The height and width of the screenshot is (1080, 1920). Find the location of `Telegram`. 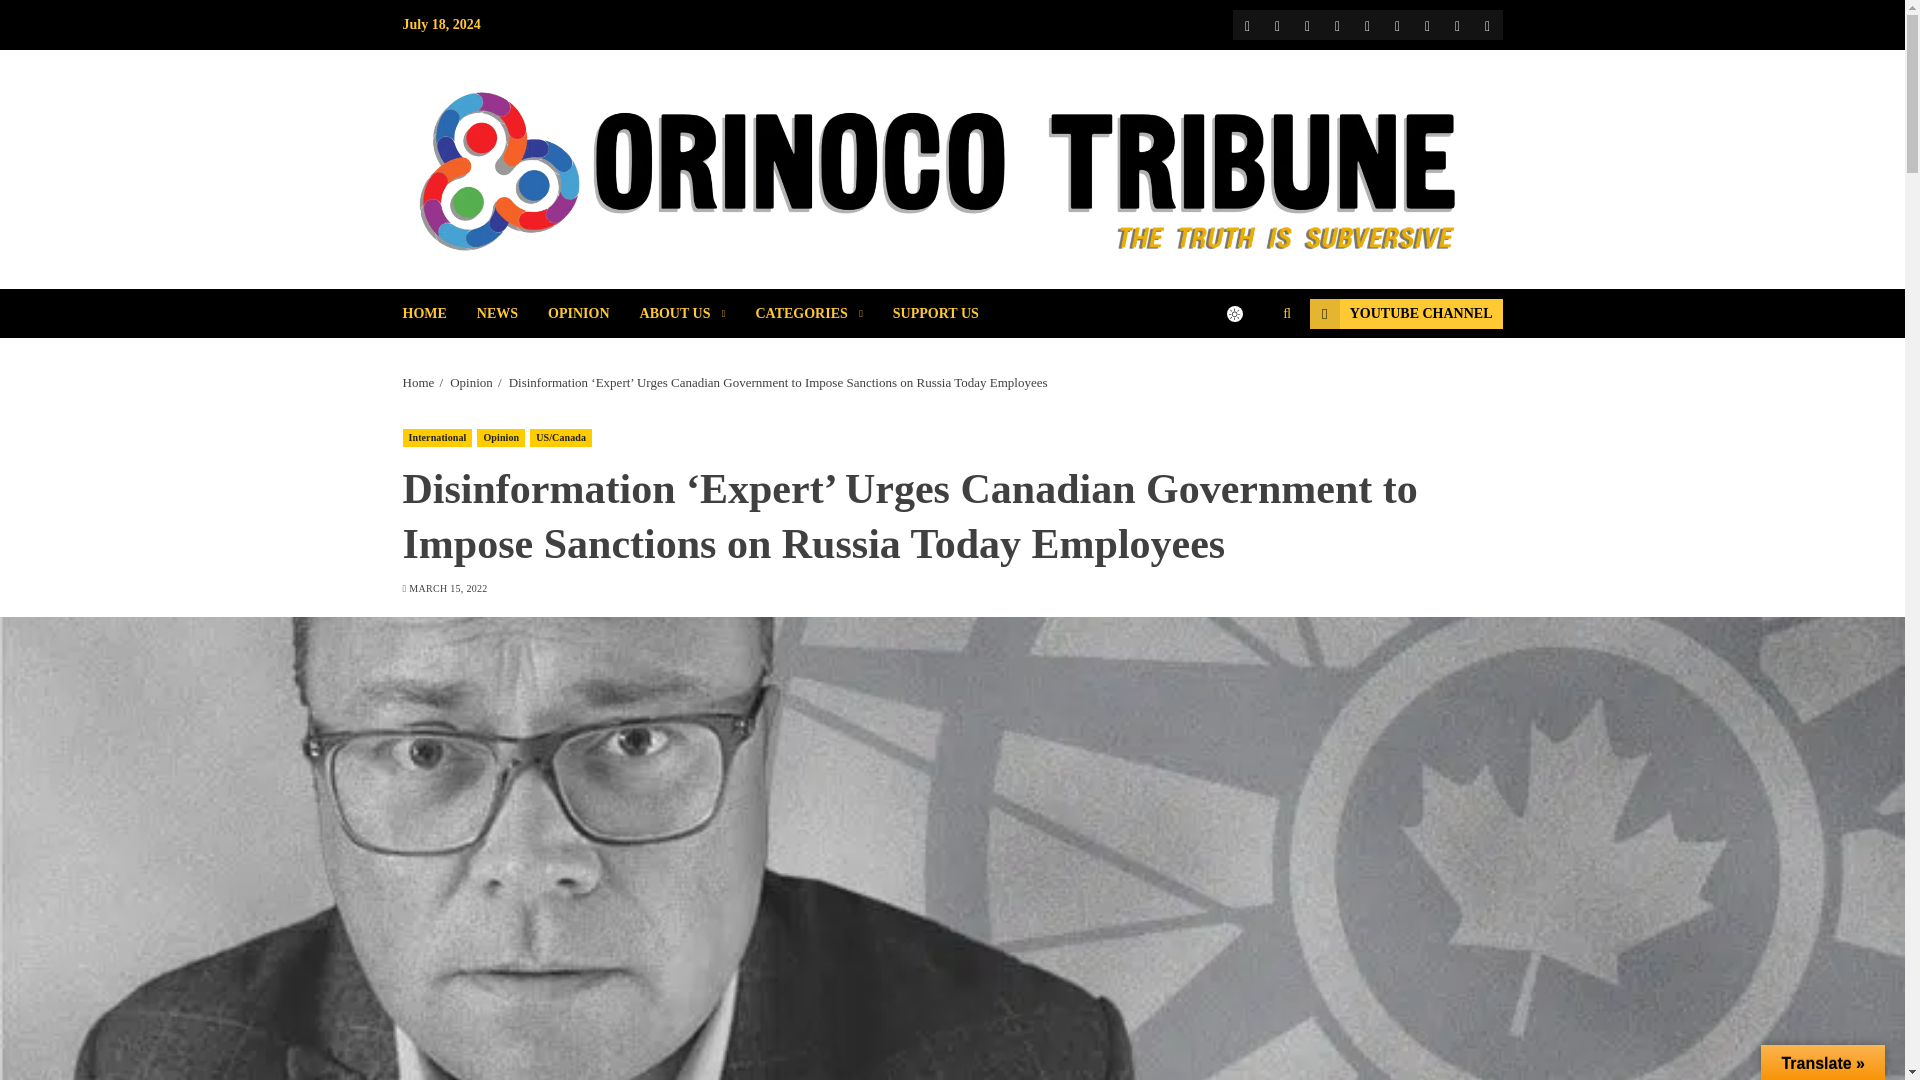

Telegram is located at coordinates (1396, 24).